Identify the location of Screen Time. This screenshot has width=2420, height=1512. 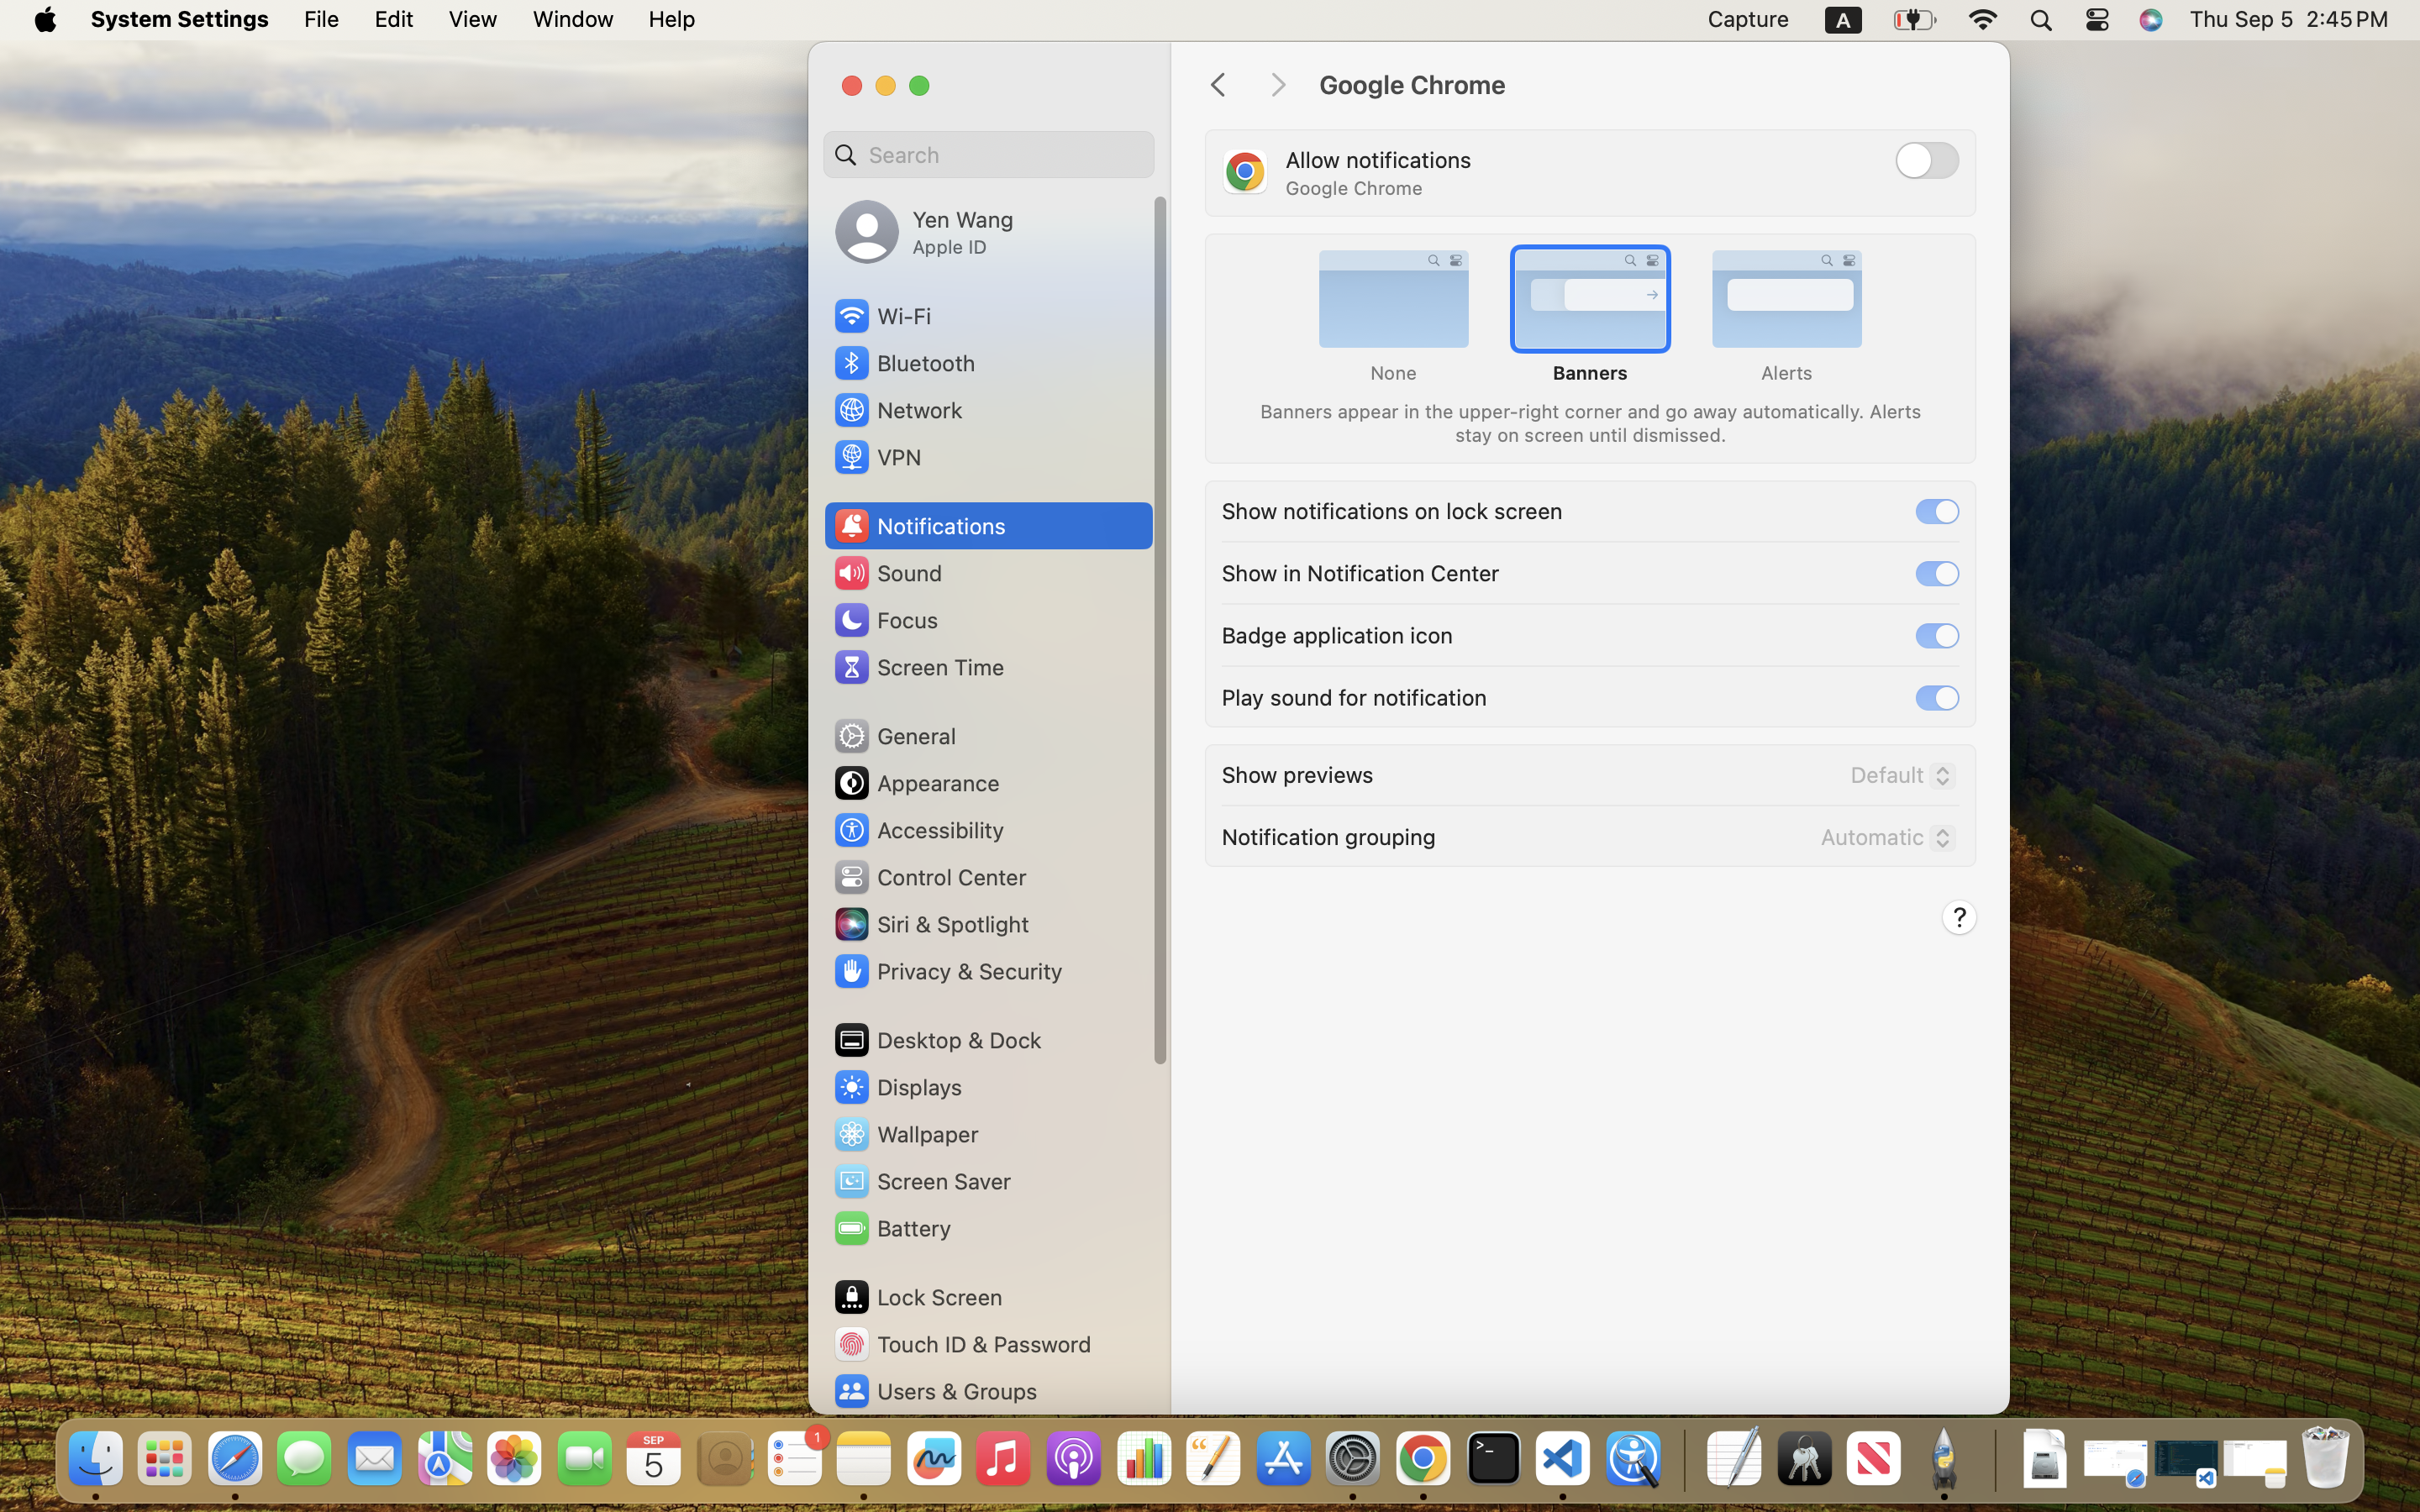
(918, 667).